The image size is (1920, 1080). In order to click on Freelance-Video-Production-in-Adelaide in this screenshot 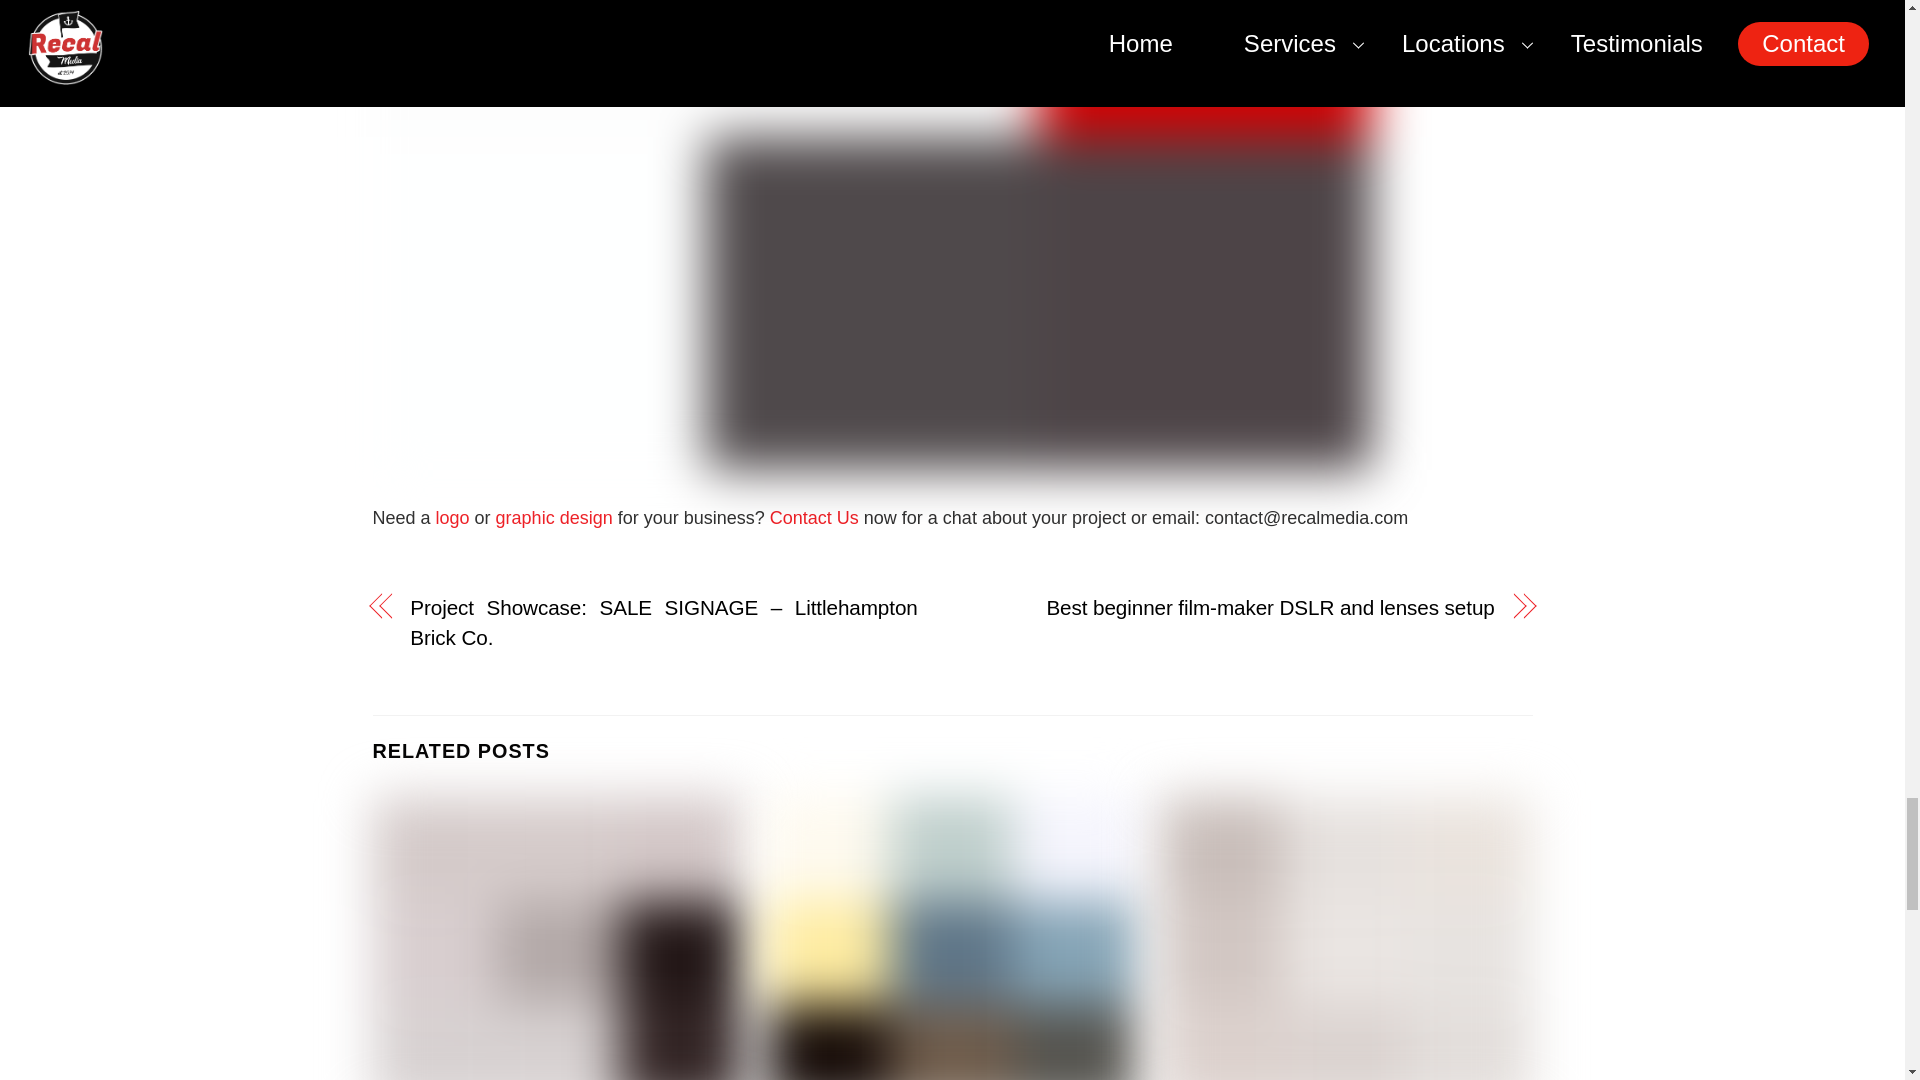, I will do `click(952, 938)`.